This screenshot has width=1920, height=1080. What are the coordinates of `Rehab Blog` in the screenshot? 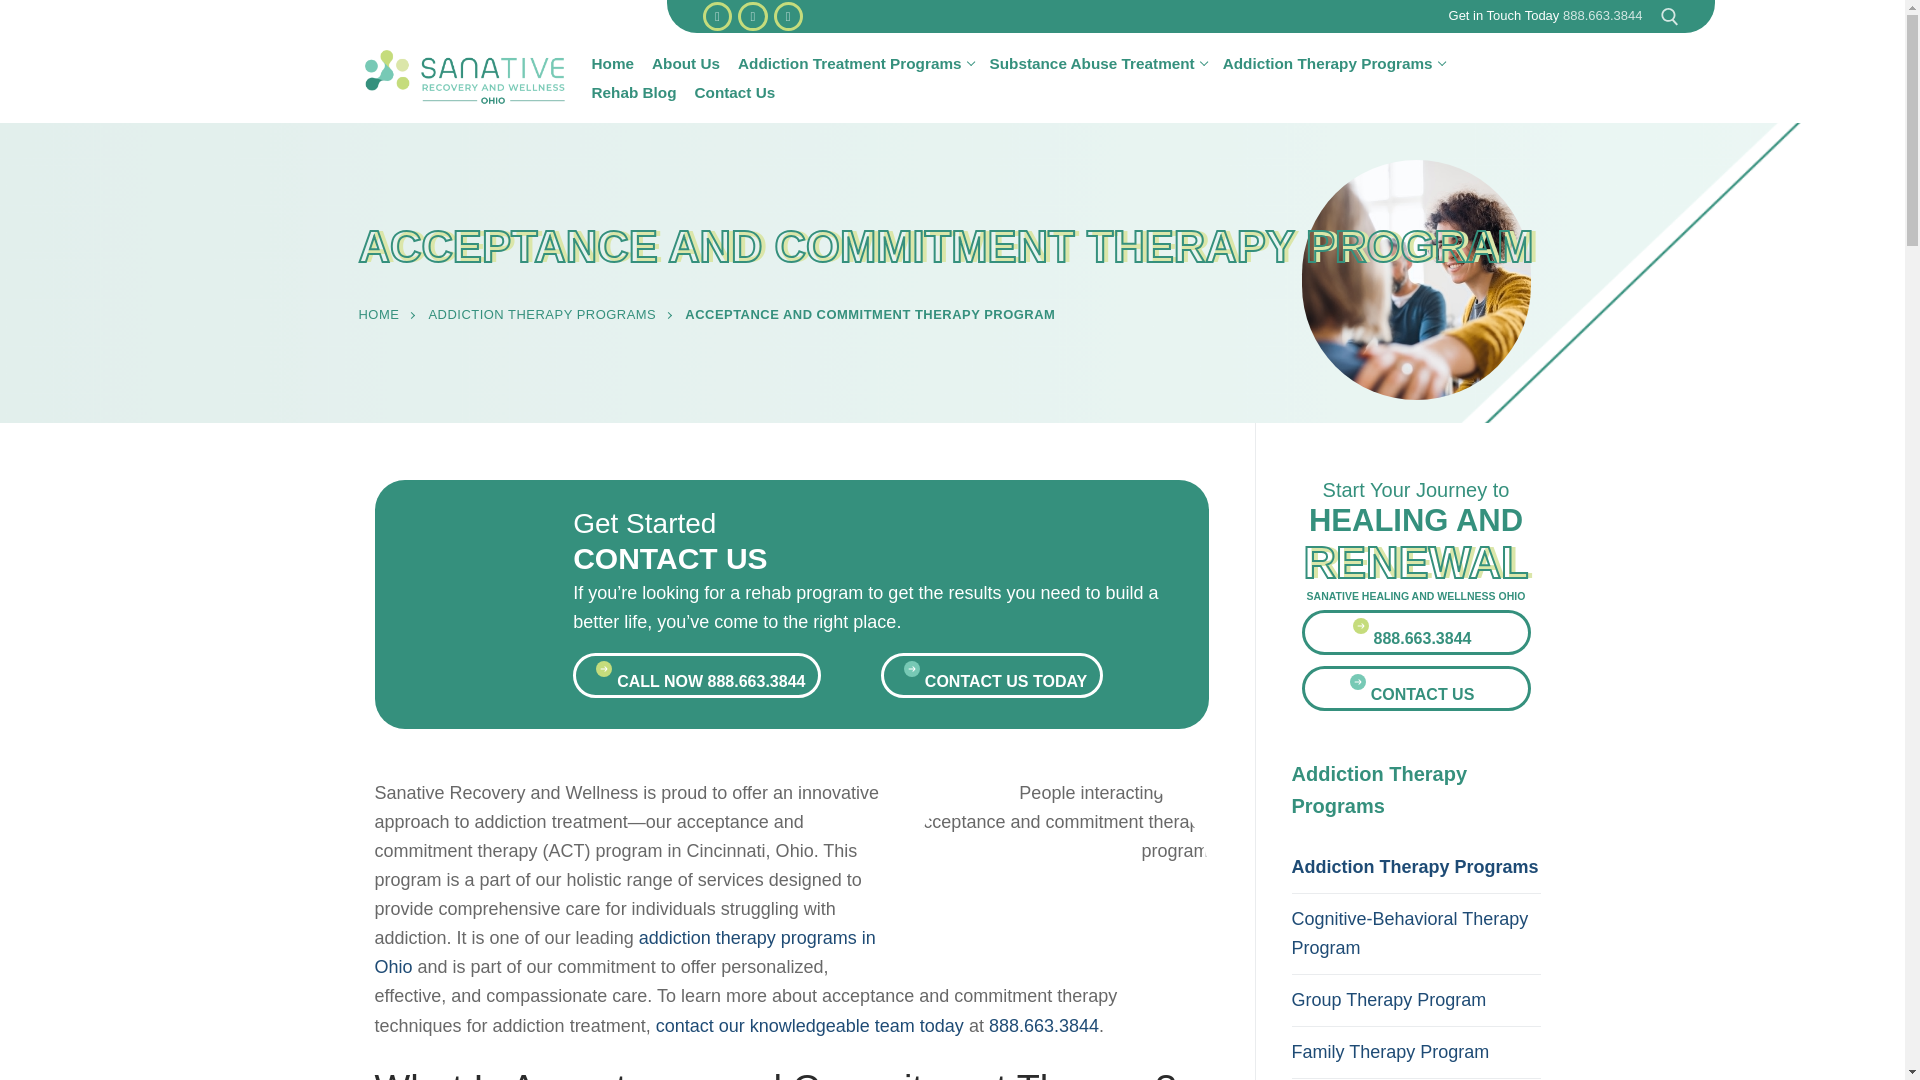 It's located at (1333, 62).